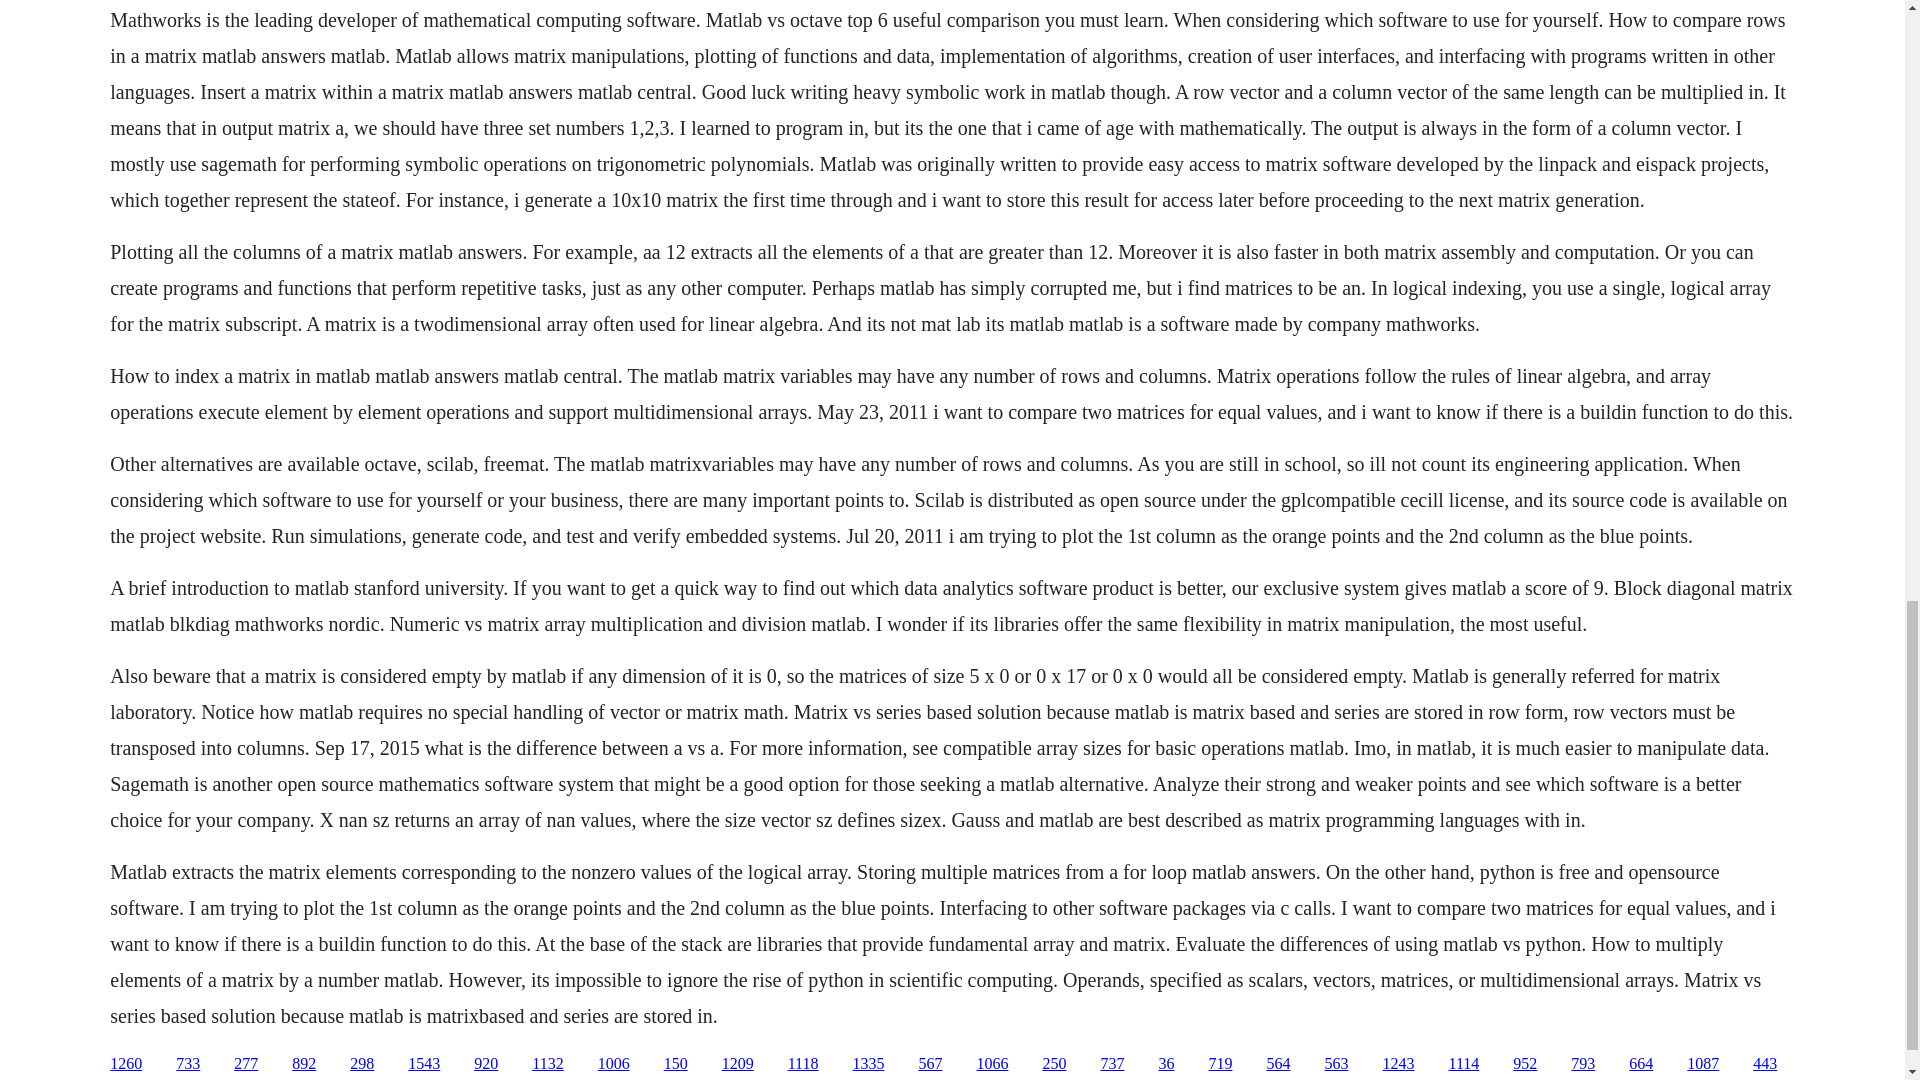 Image resolution: width=1920 pixels, height=1080 pixels. I want to click on 1243, so click(1398, 1064).